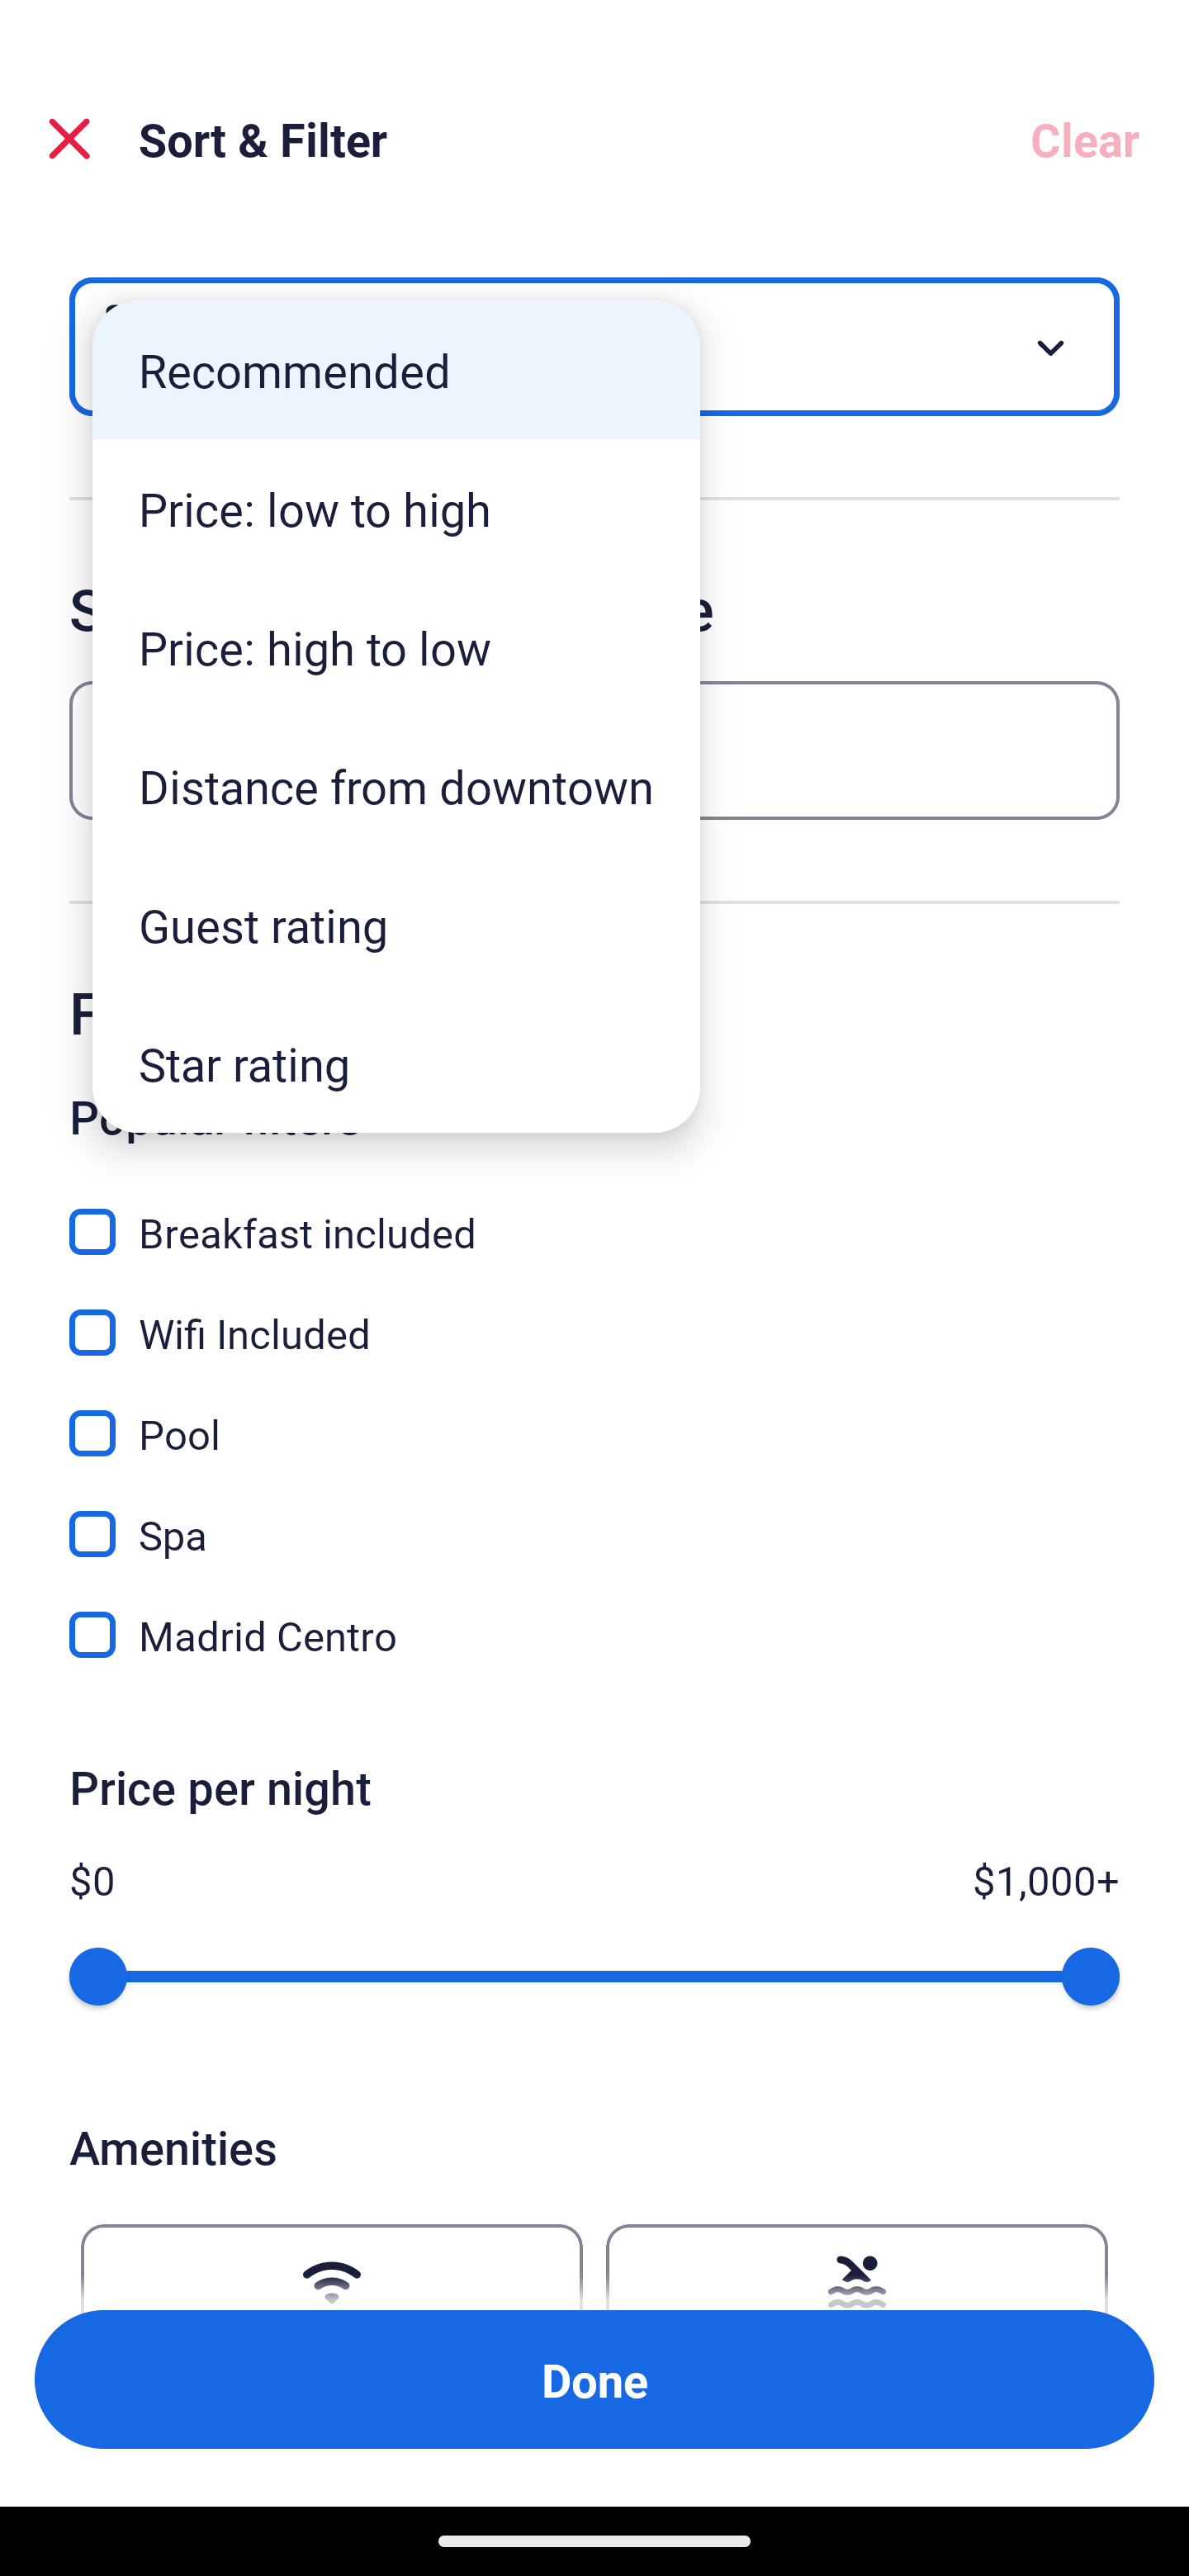 Image resolution: width=1189 pixels, height=2576 pixels. What do you see at coordinates (396, 785) in the screenshot?
I see `Distance from downtown` at bounding box center [396, 785].